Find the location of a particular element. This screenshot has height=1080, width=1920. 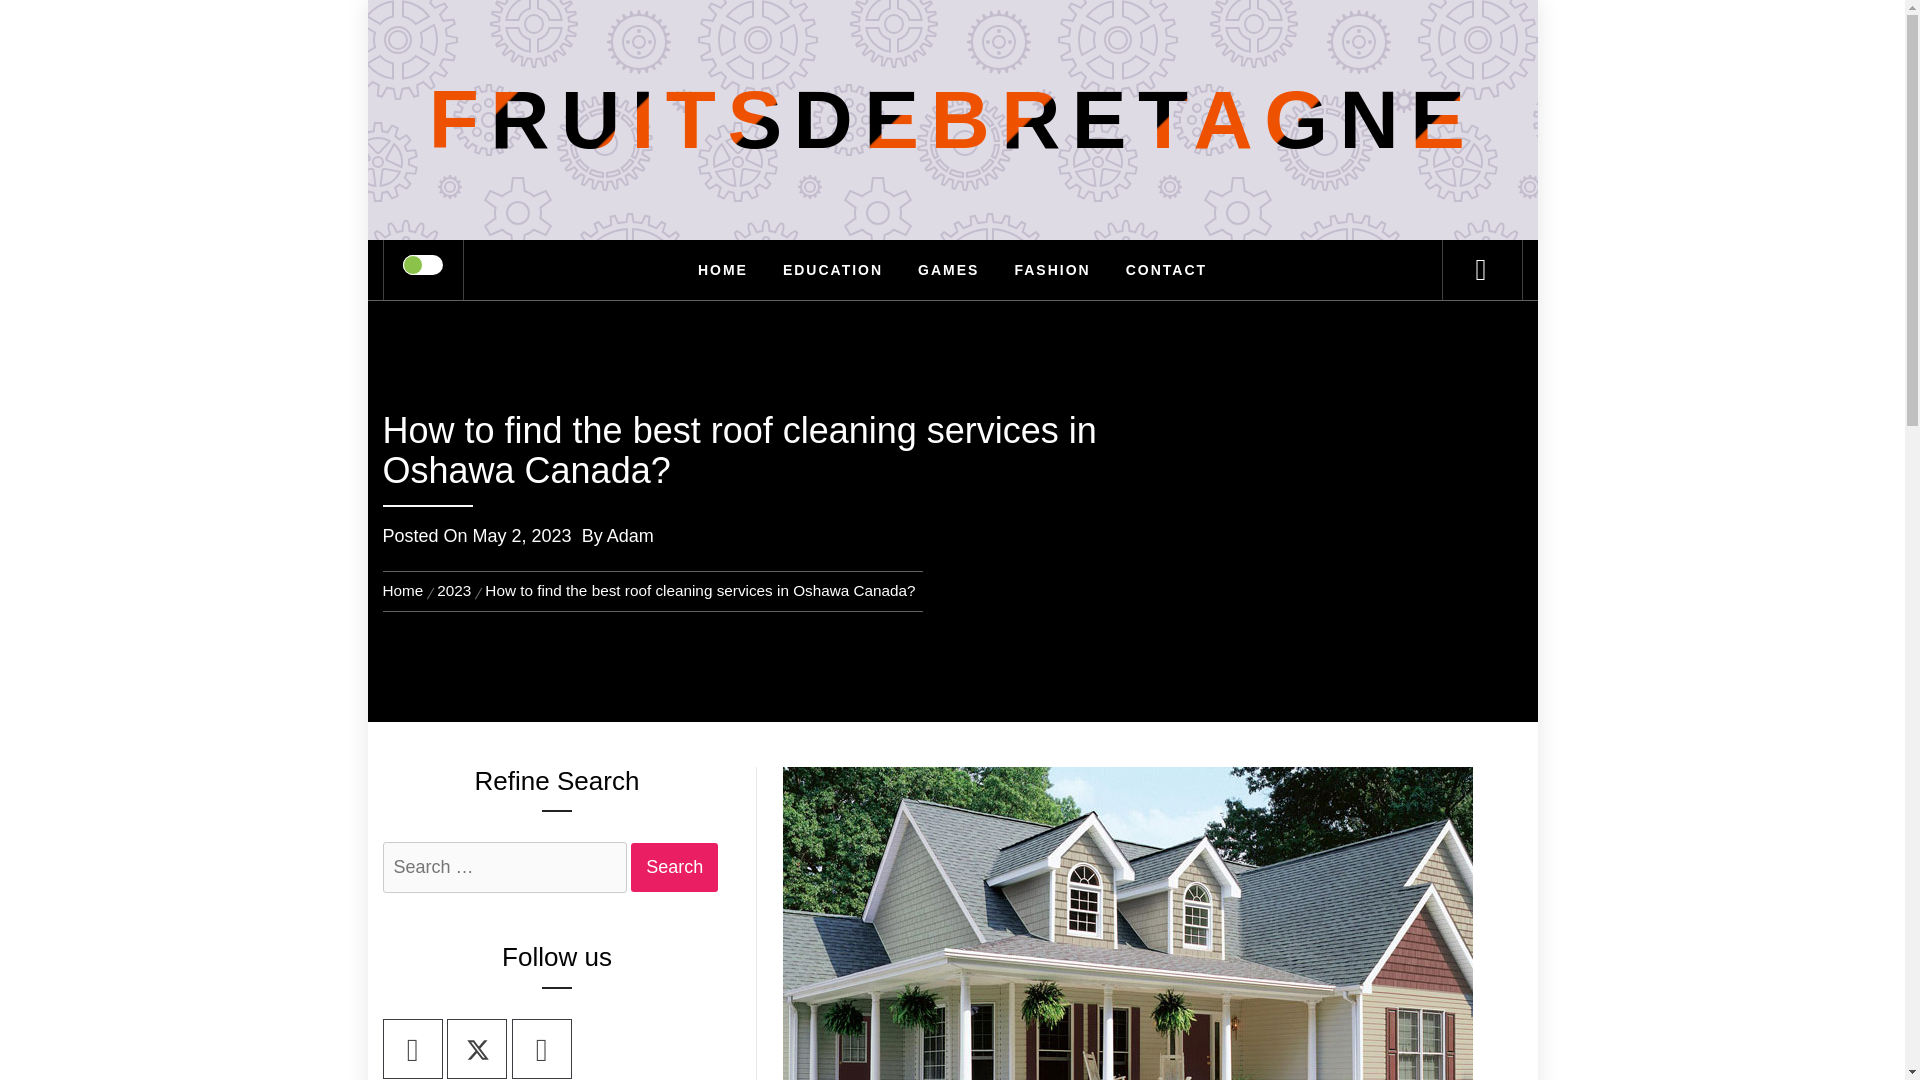

FASHION is located at coordinates (1052, 270).